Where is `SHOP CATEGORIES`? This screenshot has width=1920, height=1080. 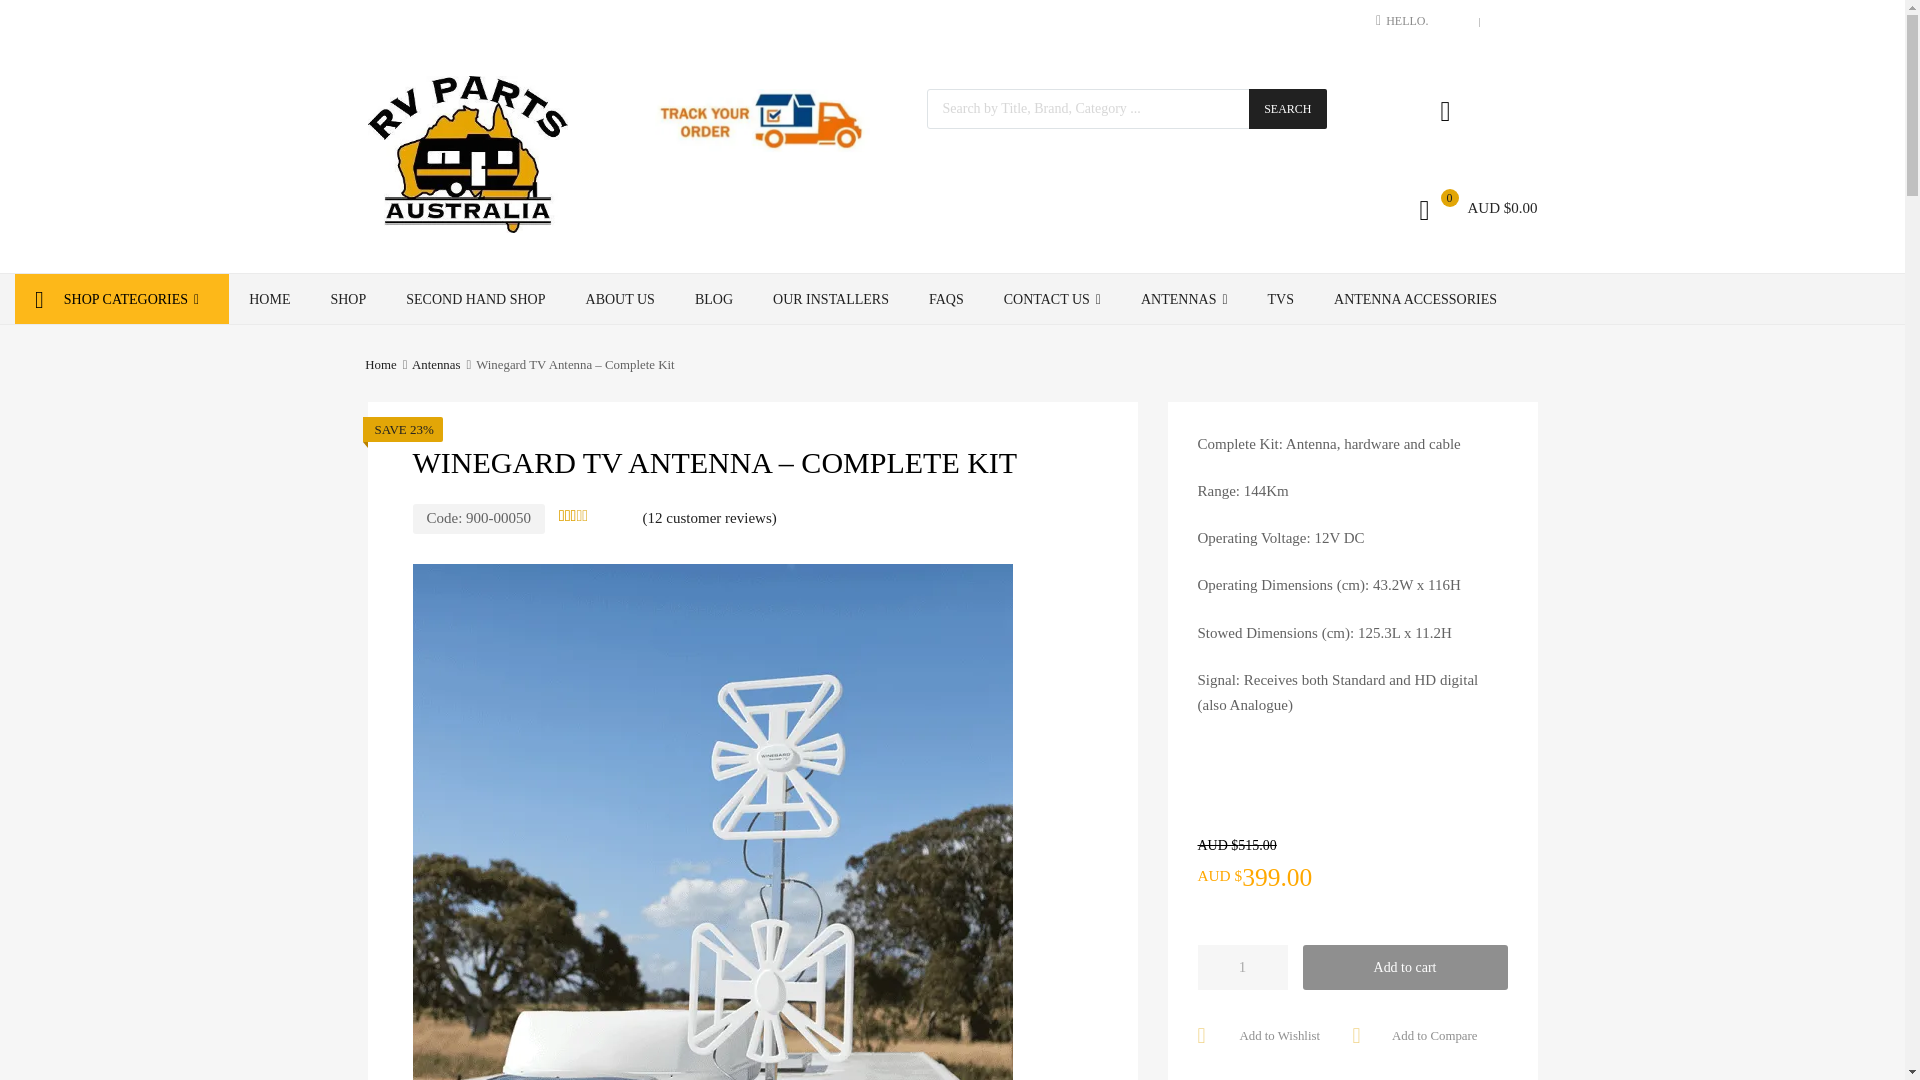
SHOP CATEGORIES is located at coordinates (122, 299).